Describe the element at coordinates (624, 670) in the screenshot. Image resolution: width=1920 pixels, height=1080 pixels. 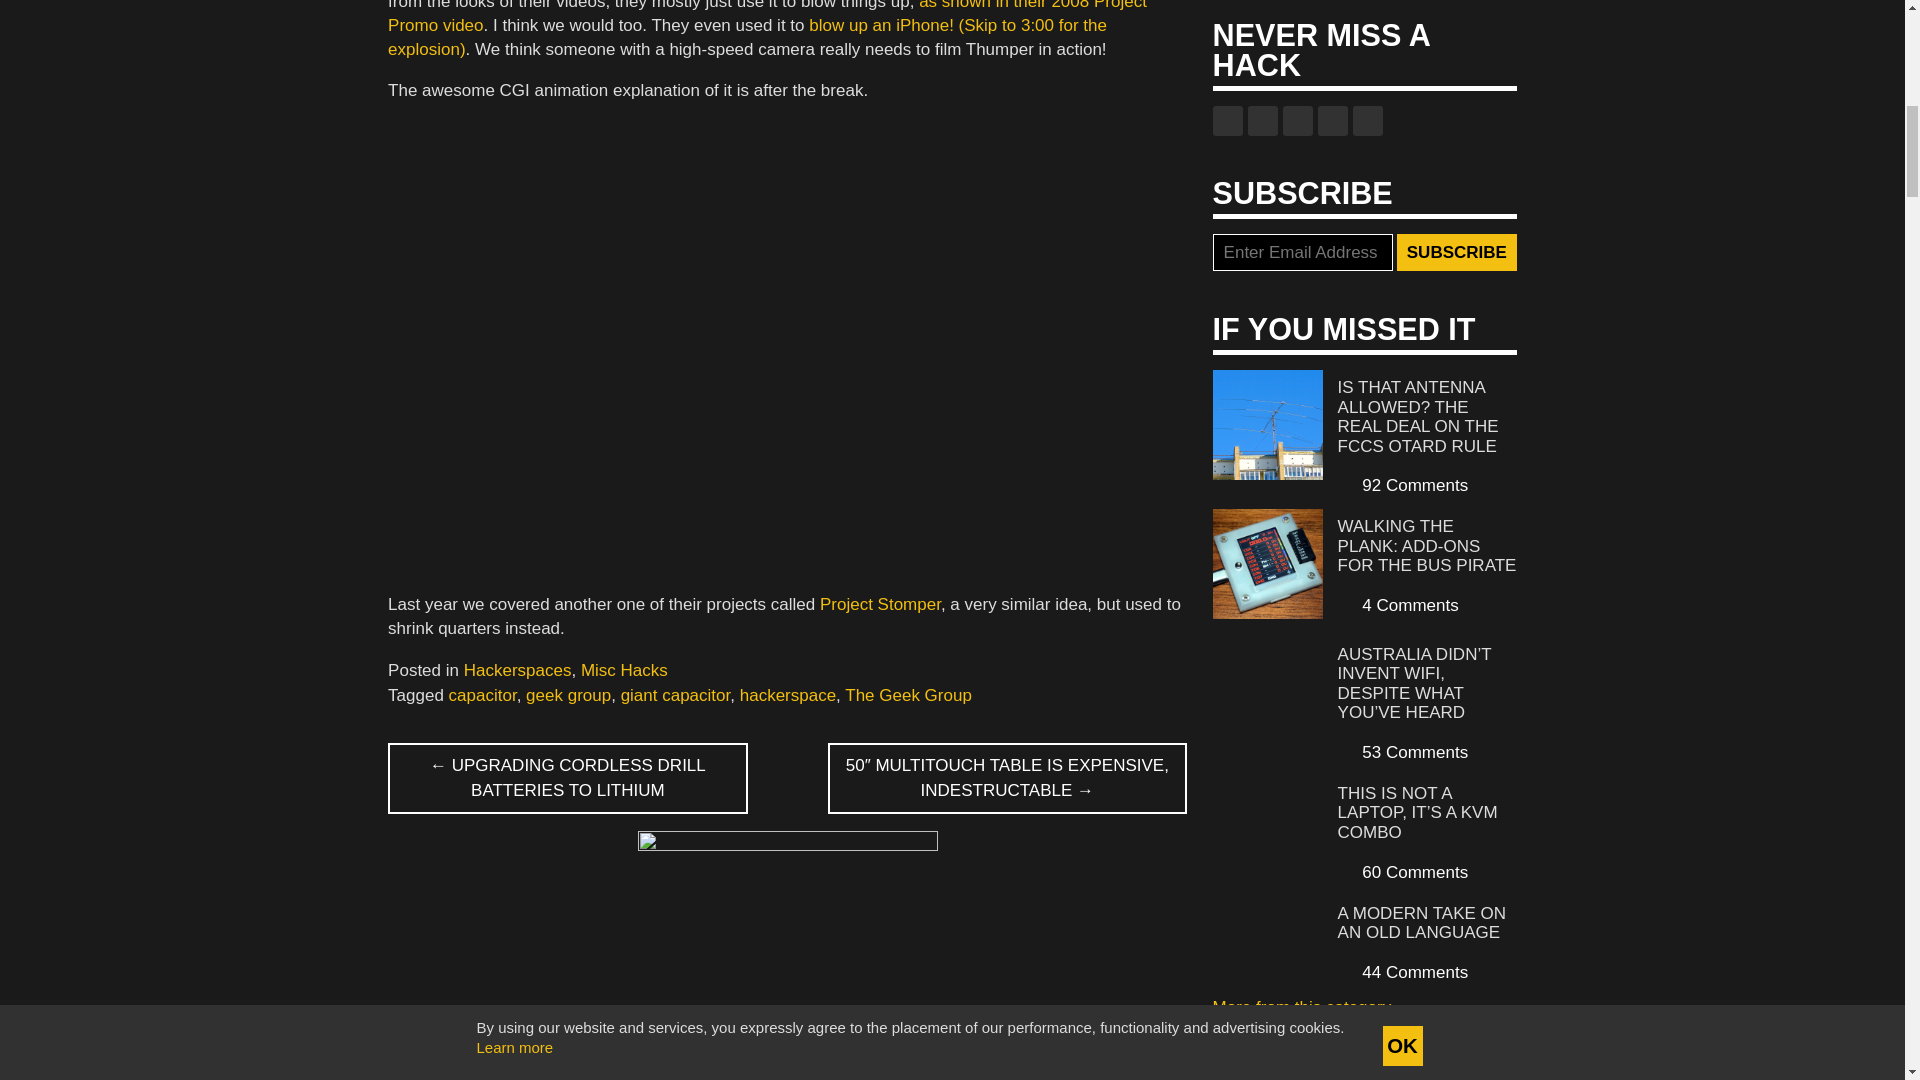
I see `Misc Hacks` at that location.